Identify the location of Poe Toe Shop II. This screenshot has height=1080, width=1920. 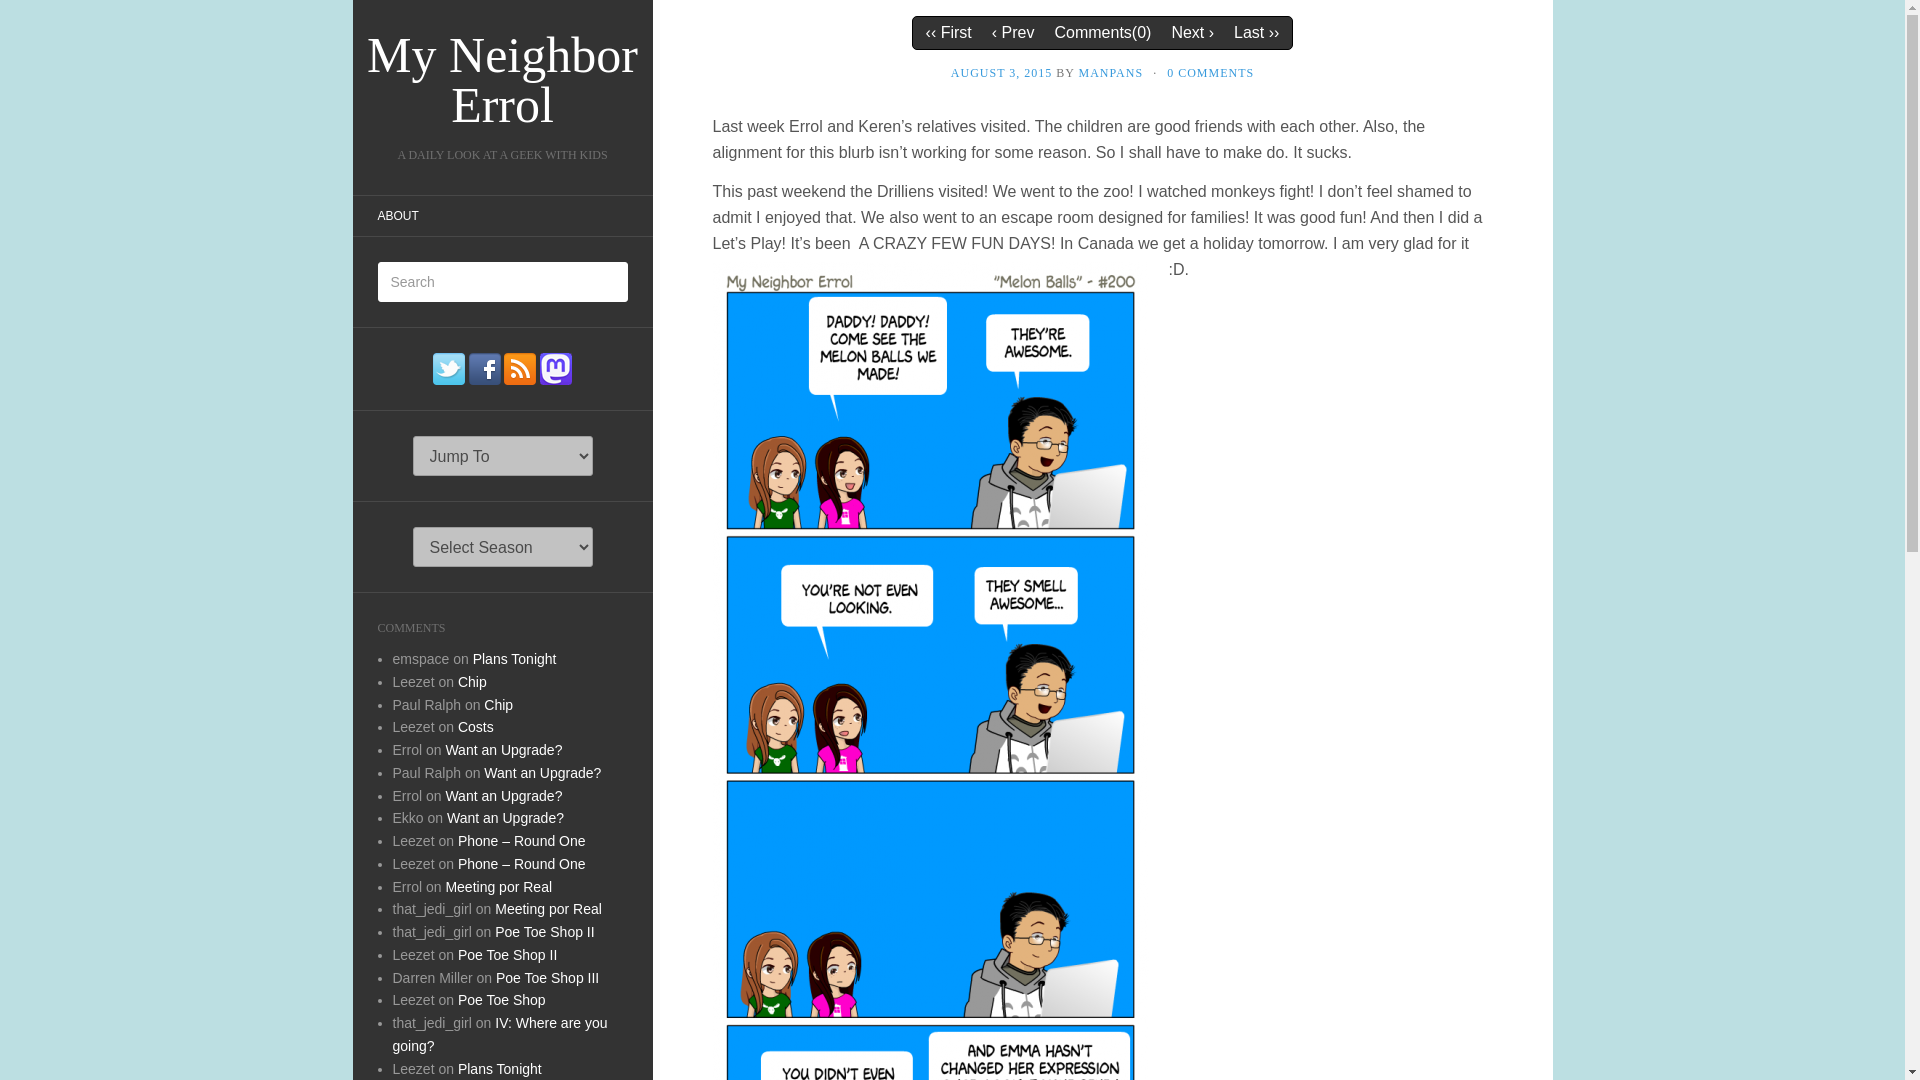
(544, 932).